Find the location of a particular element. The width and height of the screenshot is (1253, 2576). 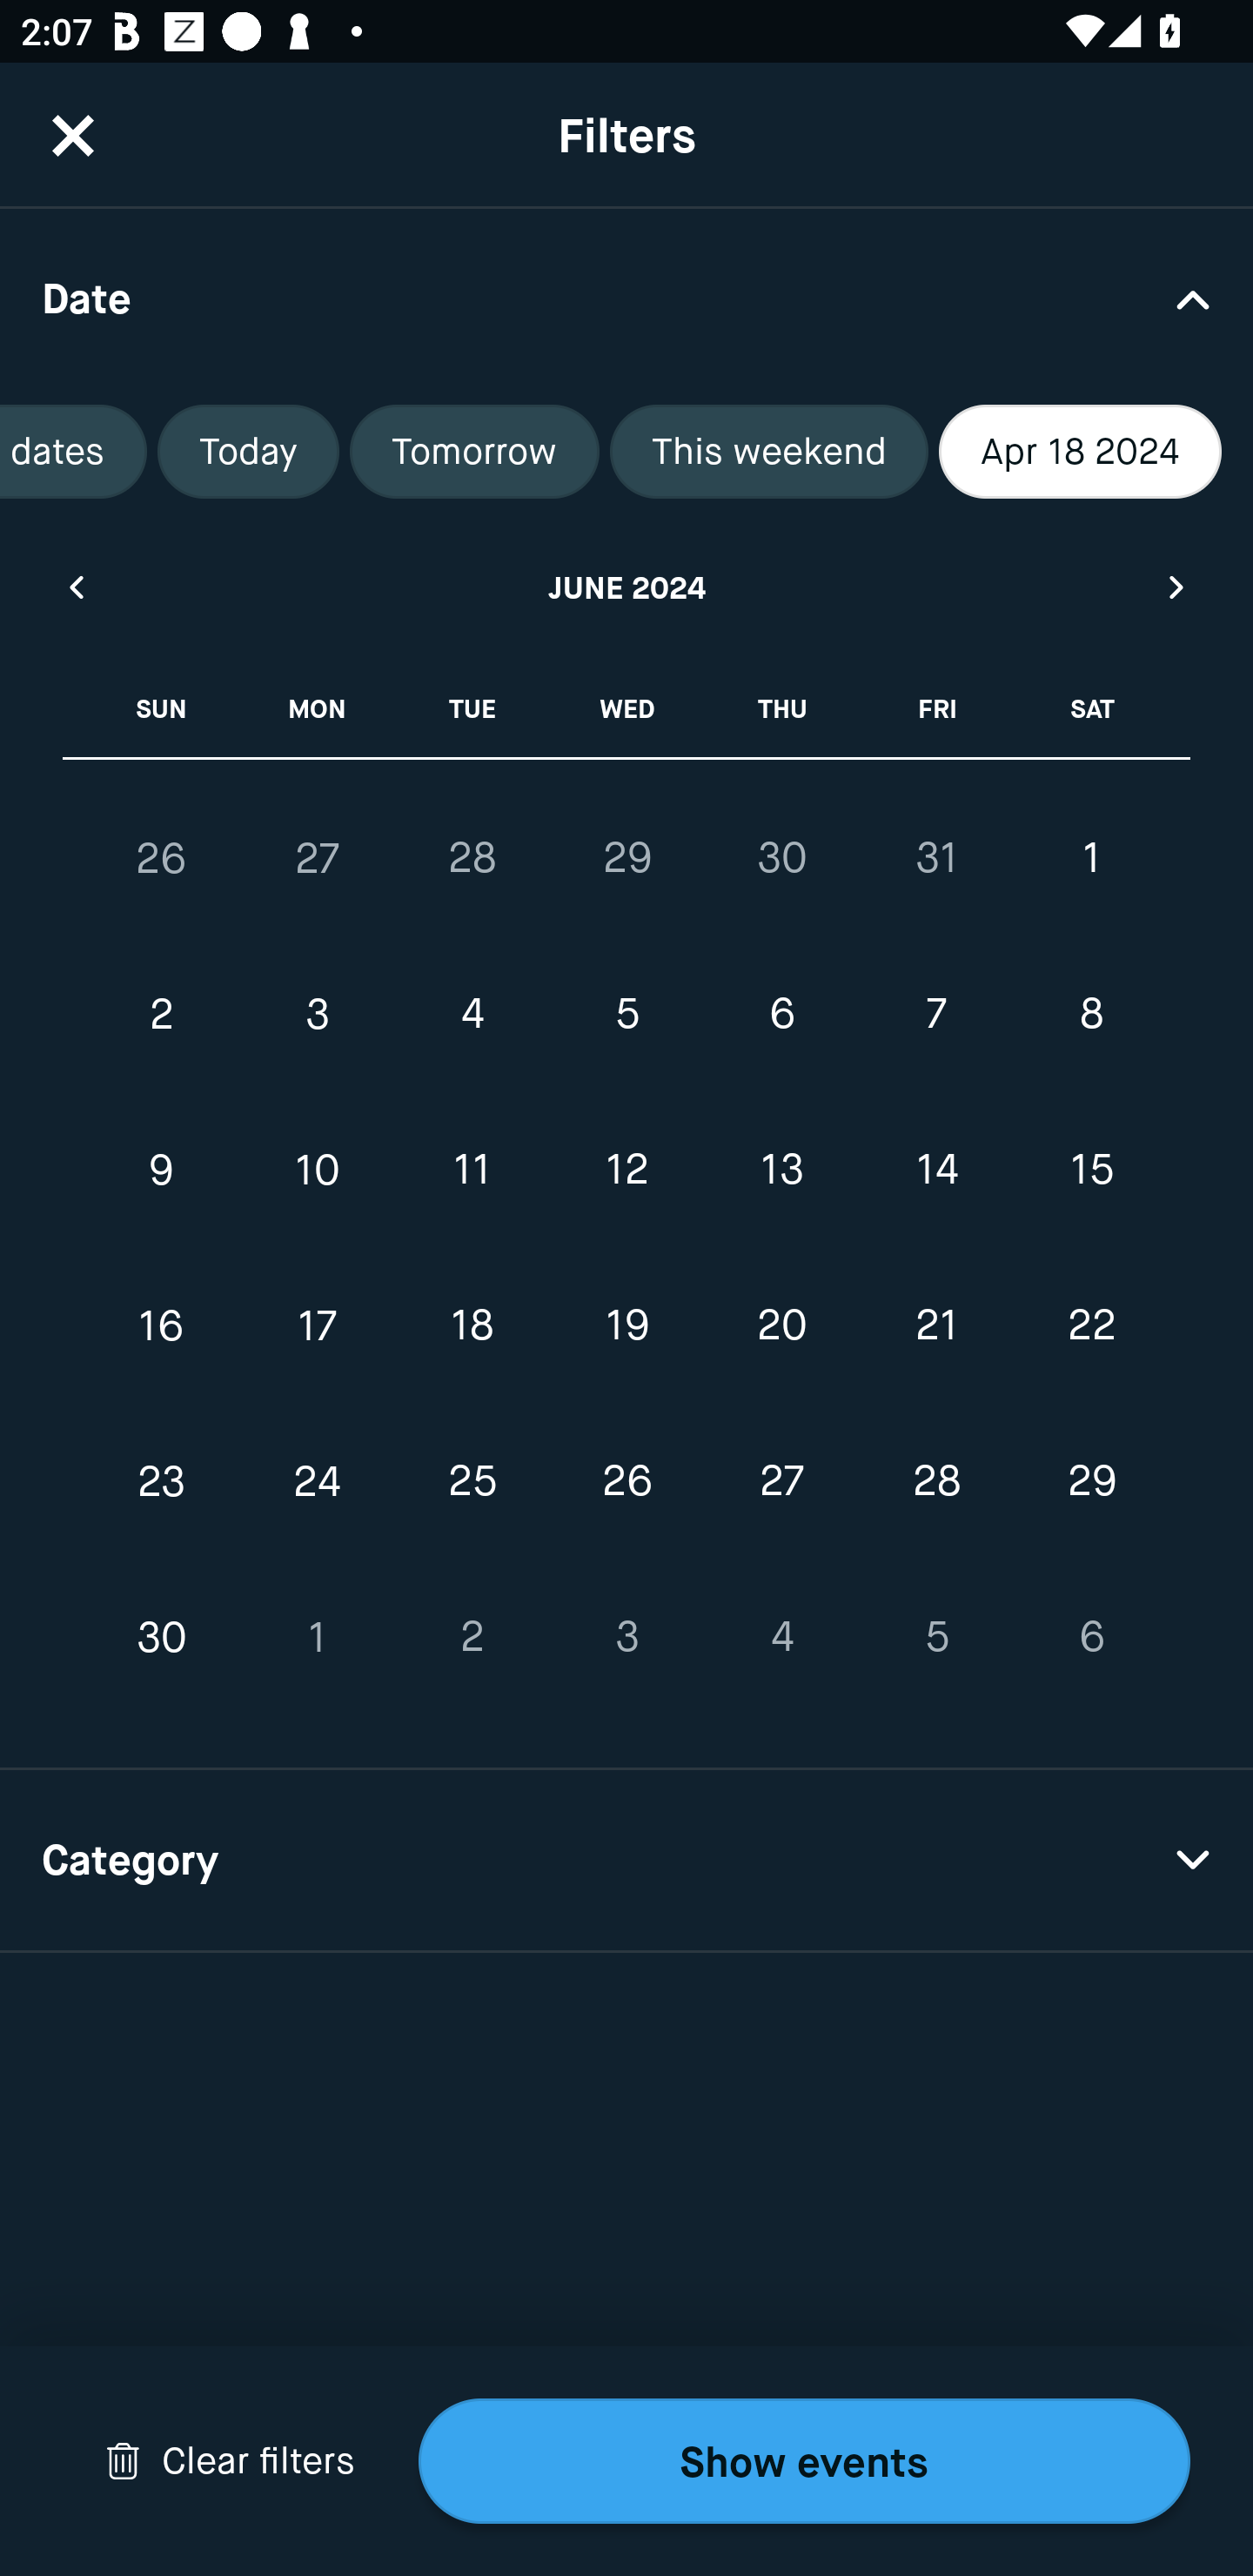

24 is located at coordinates (317, 1481).